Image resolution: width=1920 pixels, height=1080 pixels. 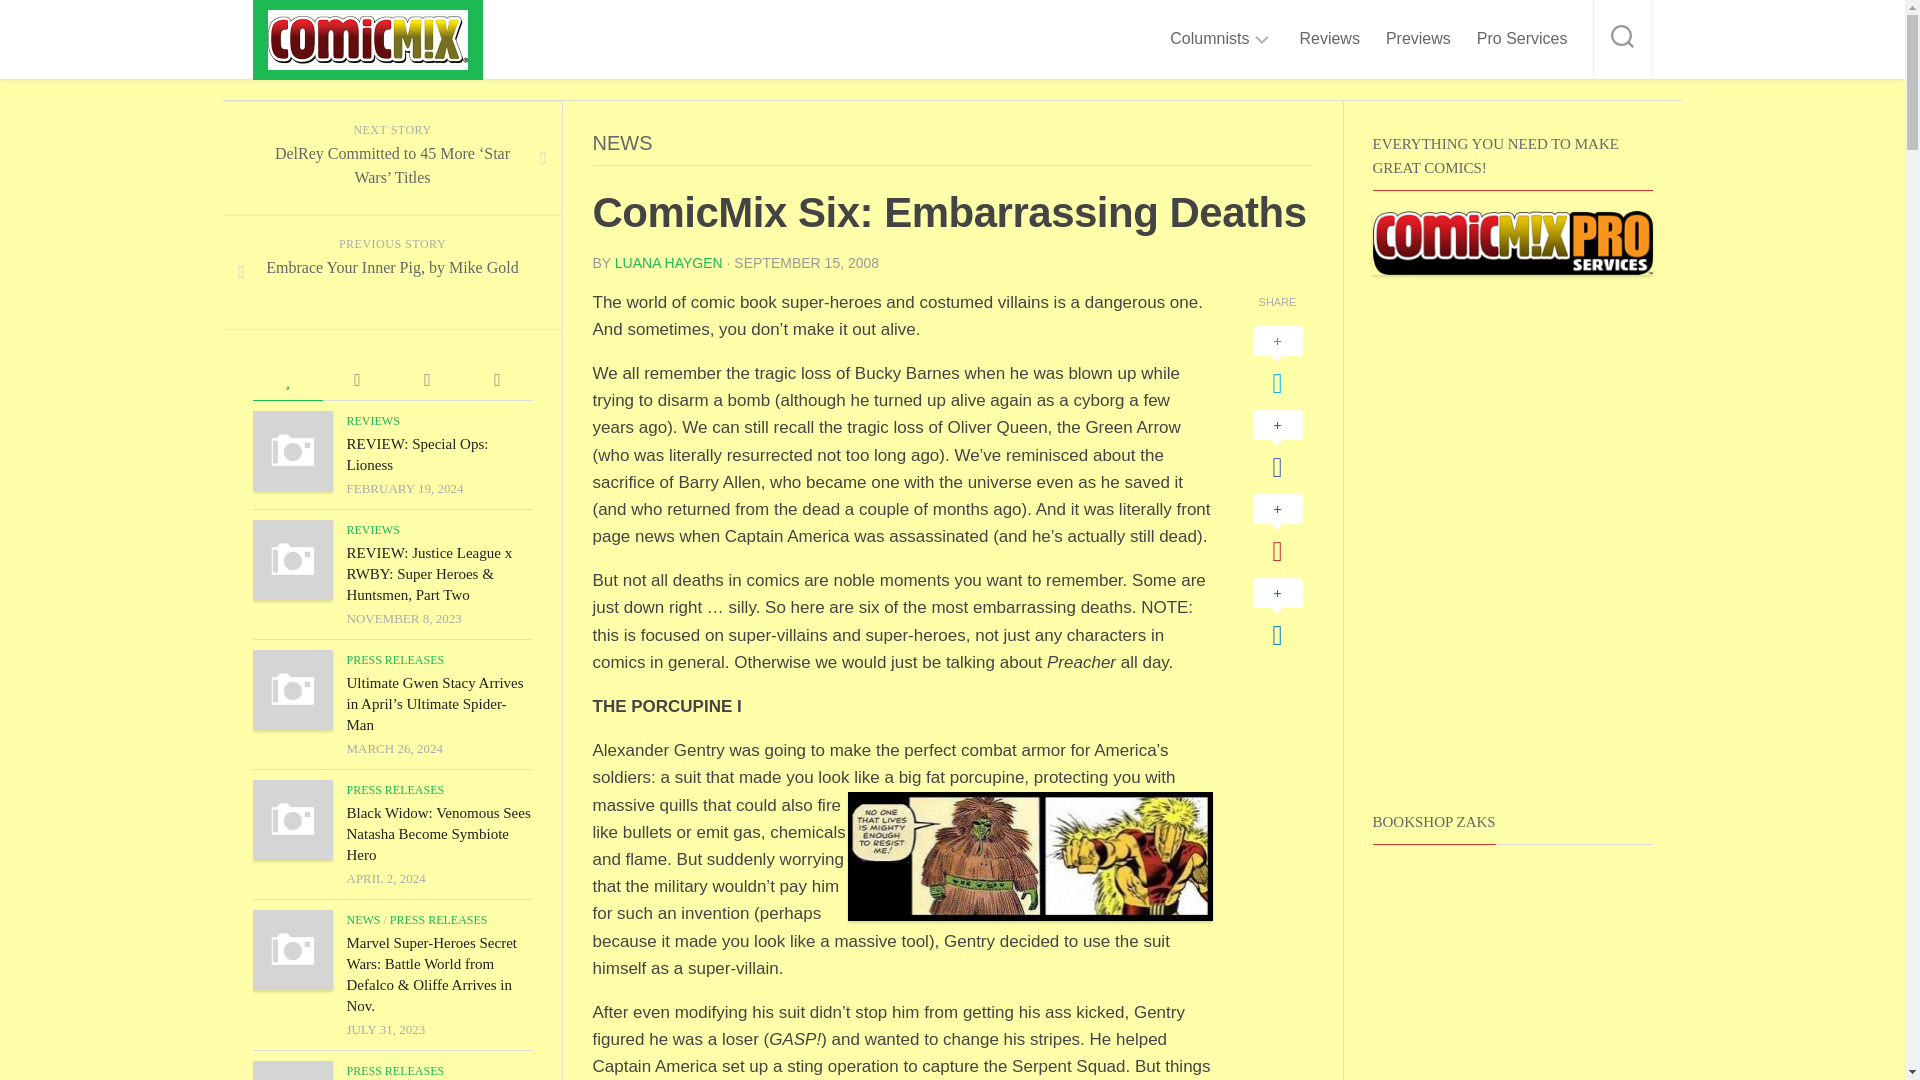 I want to click on Pro Services, so click(x=1522, y=38).